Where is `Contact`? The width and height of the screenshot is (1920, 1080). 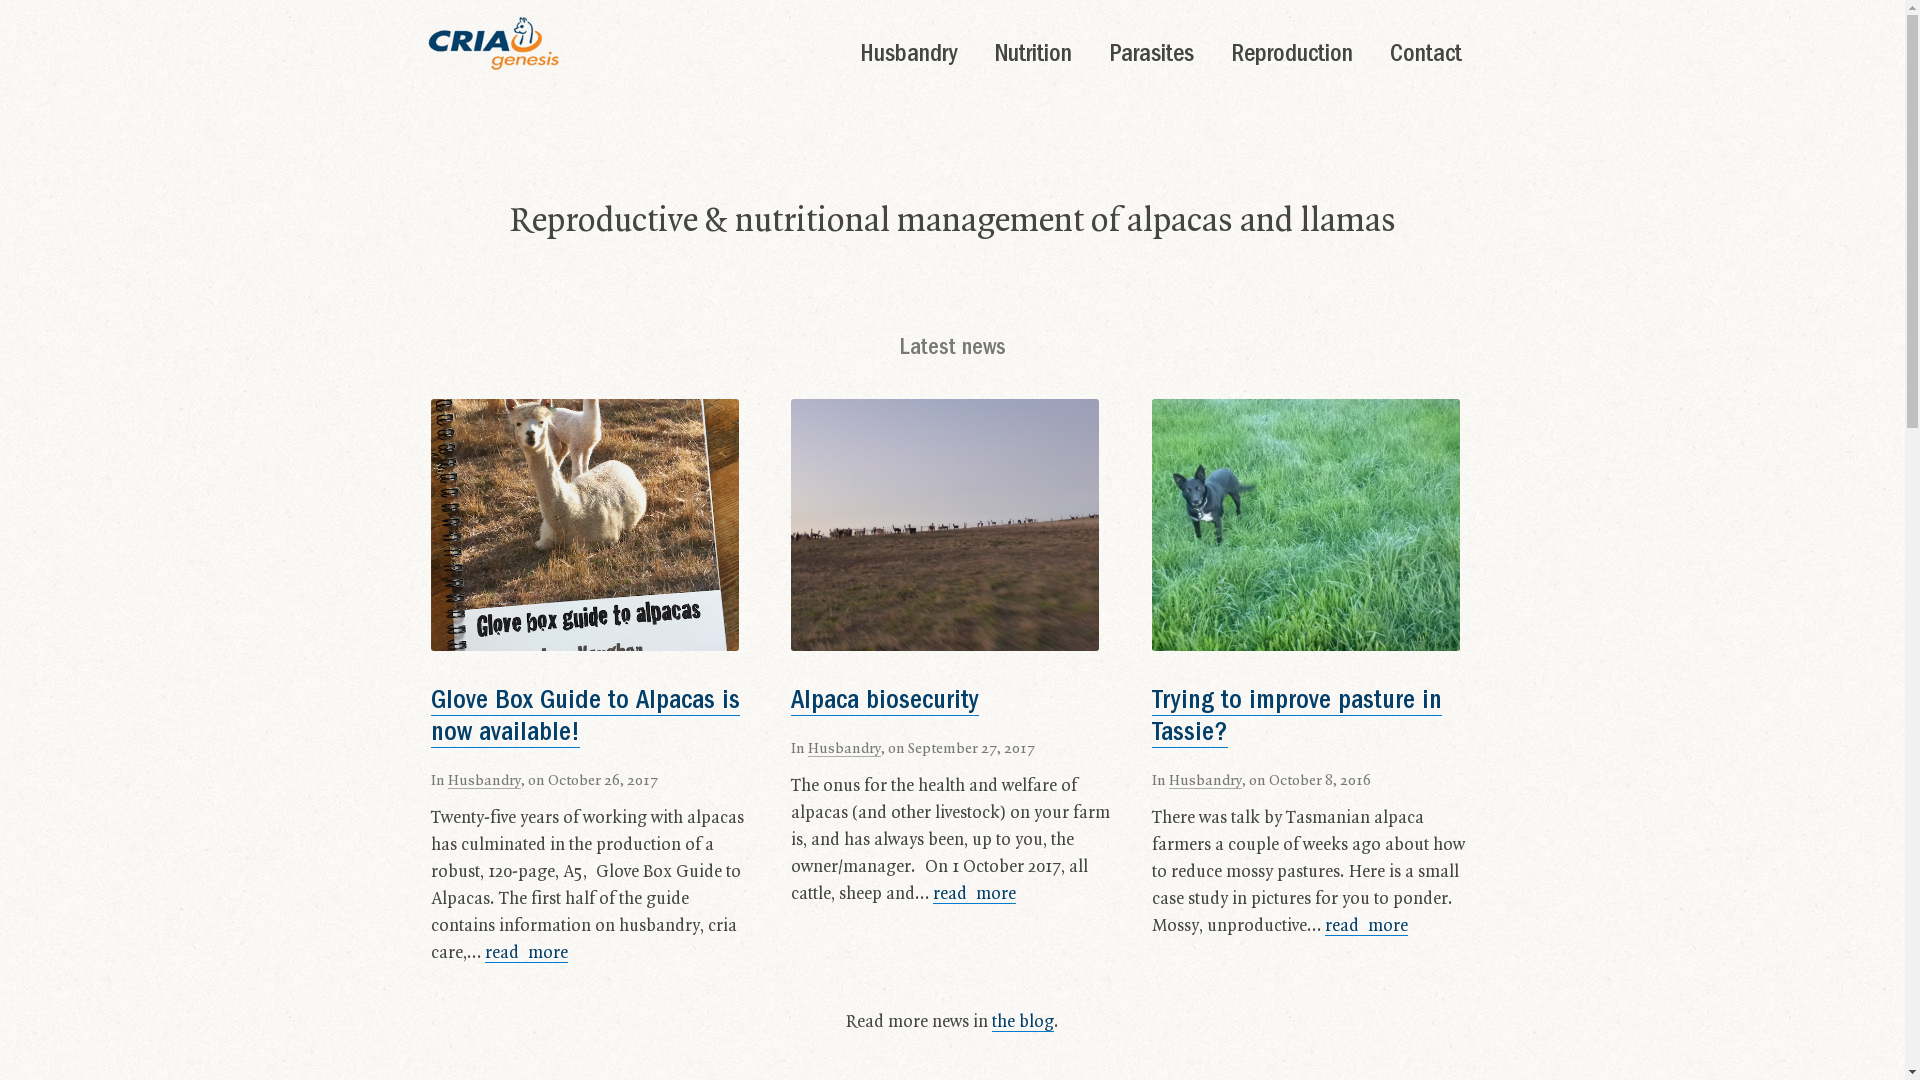
Contact is located at coordinates (1420, 58).